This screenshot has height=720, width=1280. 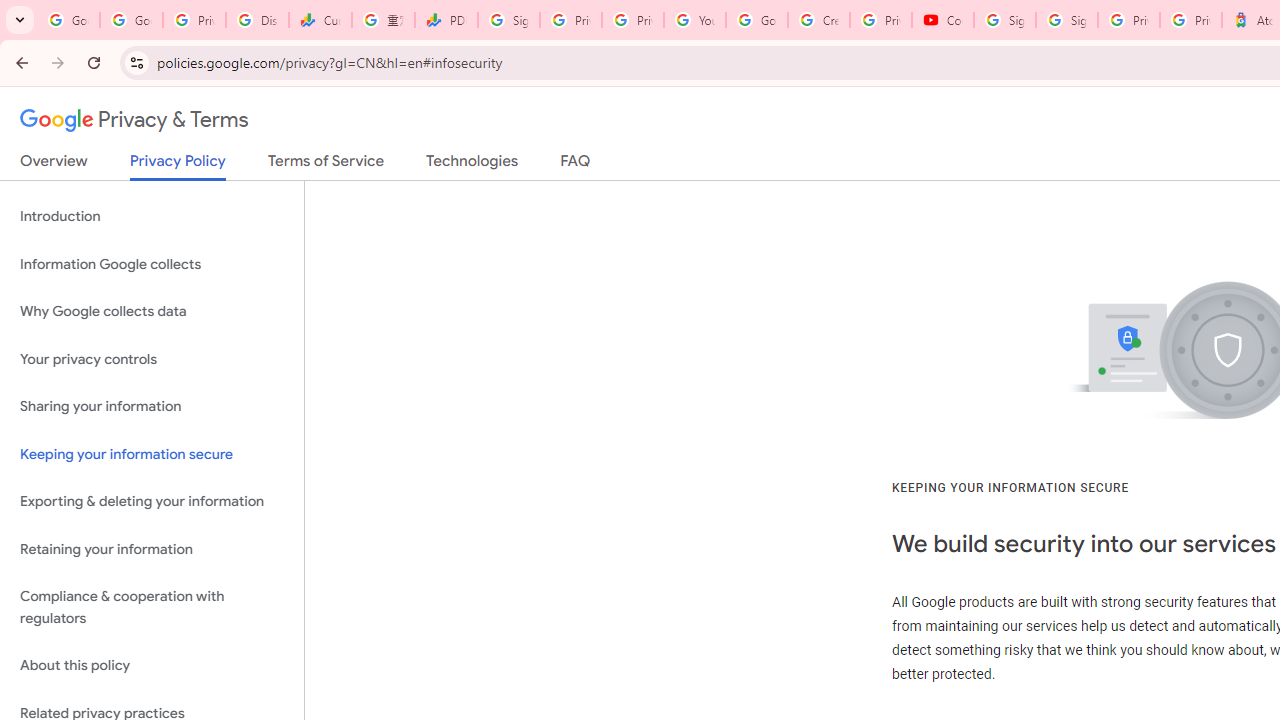 What do you see at coordinates (508, 20) in the screenshot?
I see `Sign in - Google Accounts` at bounding box center [508, 20].